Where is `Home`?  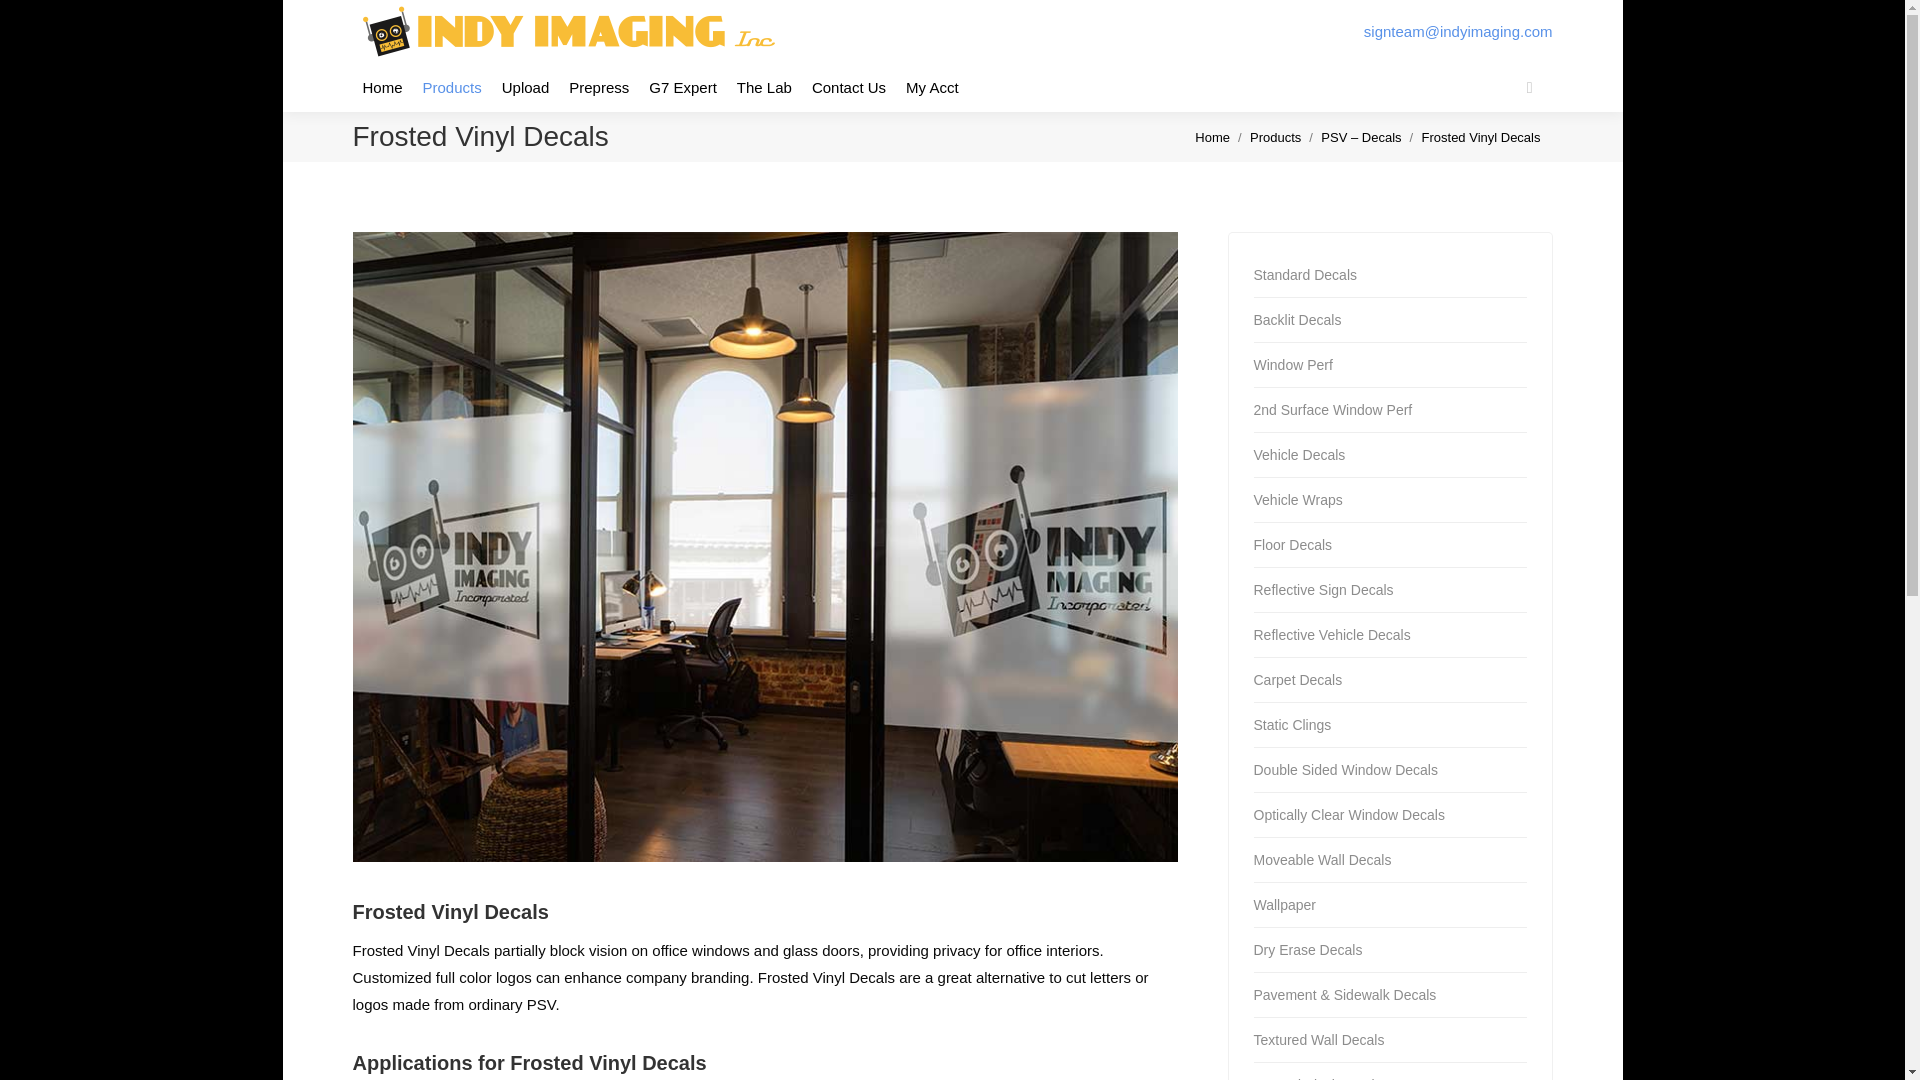
Home is located at coordinates (382, 87).